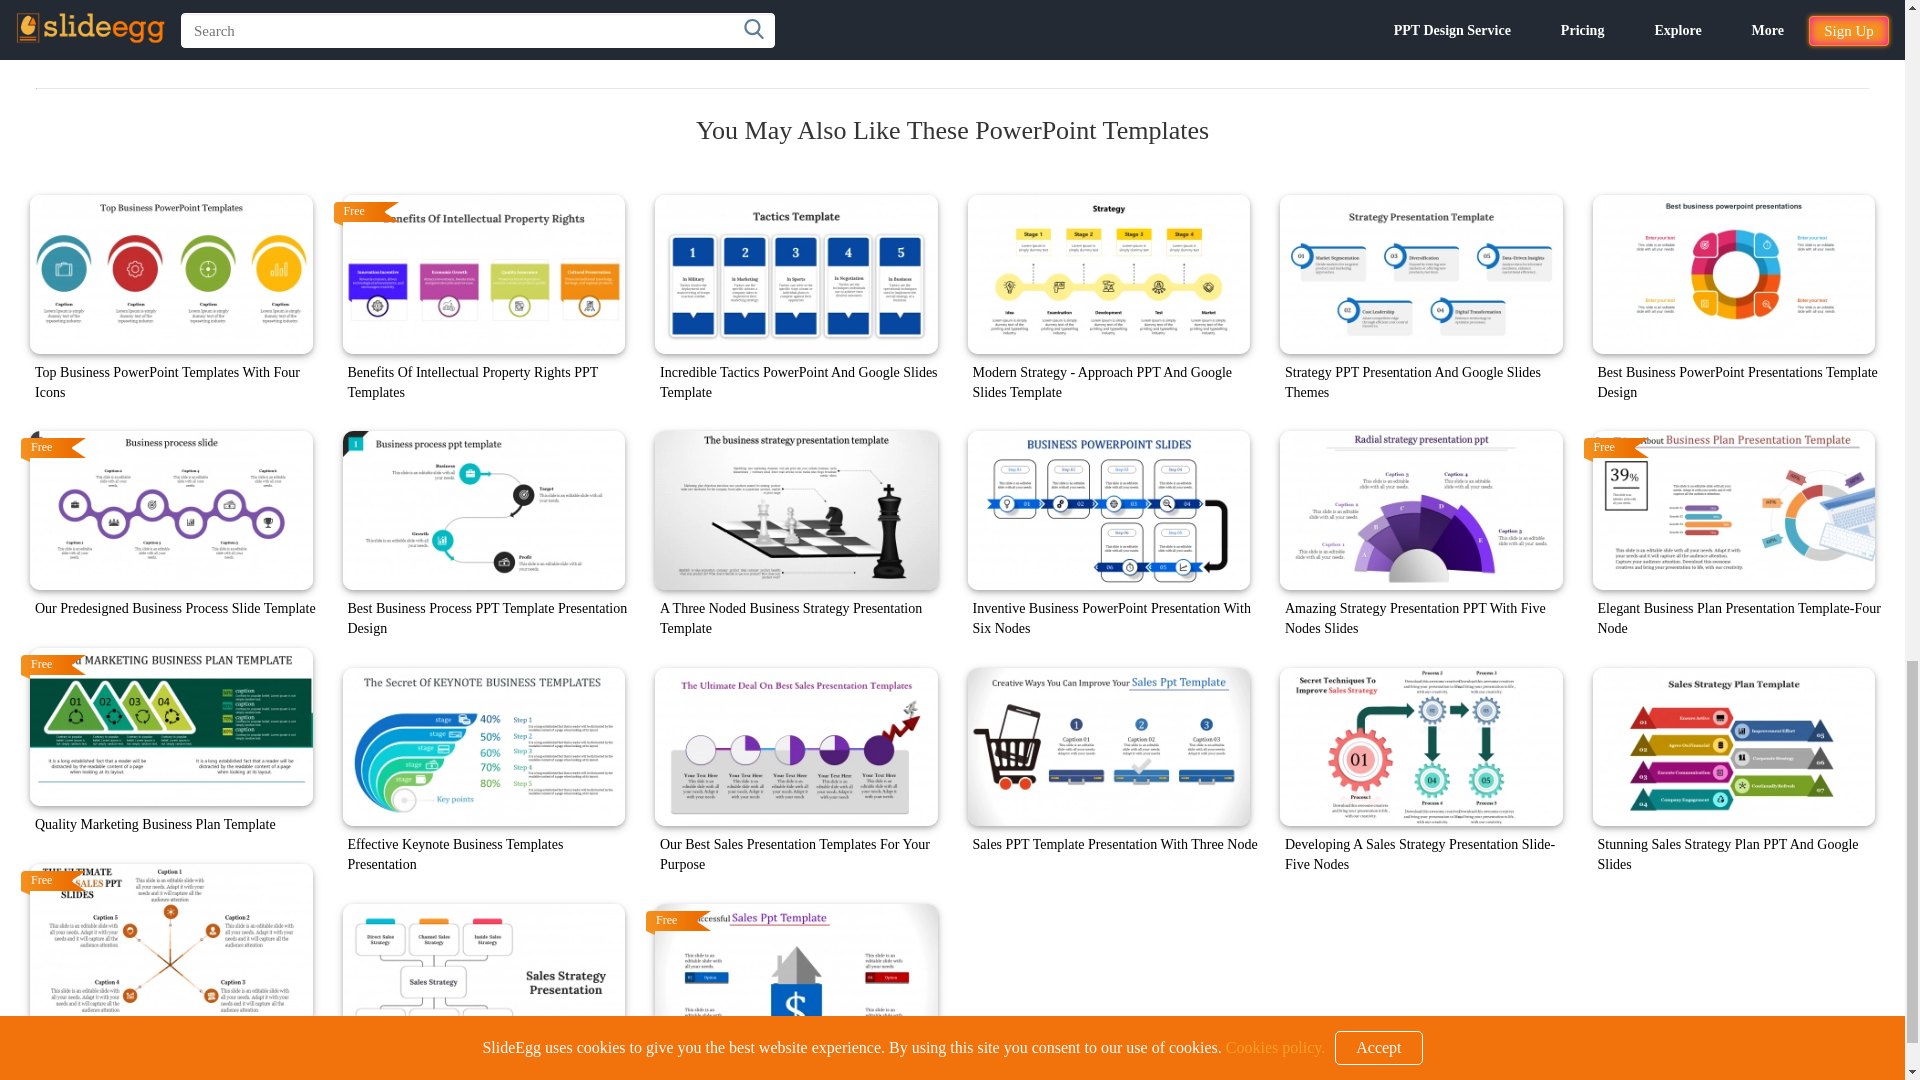 The width and height of the screenshot is (1920, 1080). Describe the element at coordinates (171, 727) in the screenshot. I see `Quality marketing business plan template` at that location.